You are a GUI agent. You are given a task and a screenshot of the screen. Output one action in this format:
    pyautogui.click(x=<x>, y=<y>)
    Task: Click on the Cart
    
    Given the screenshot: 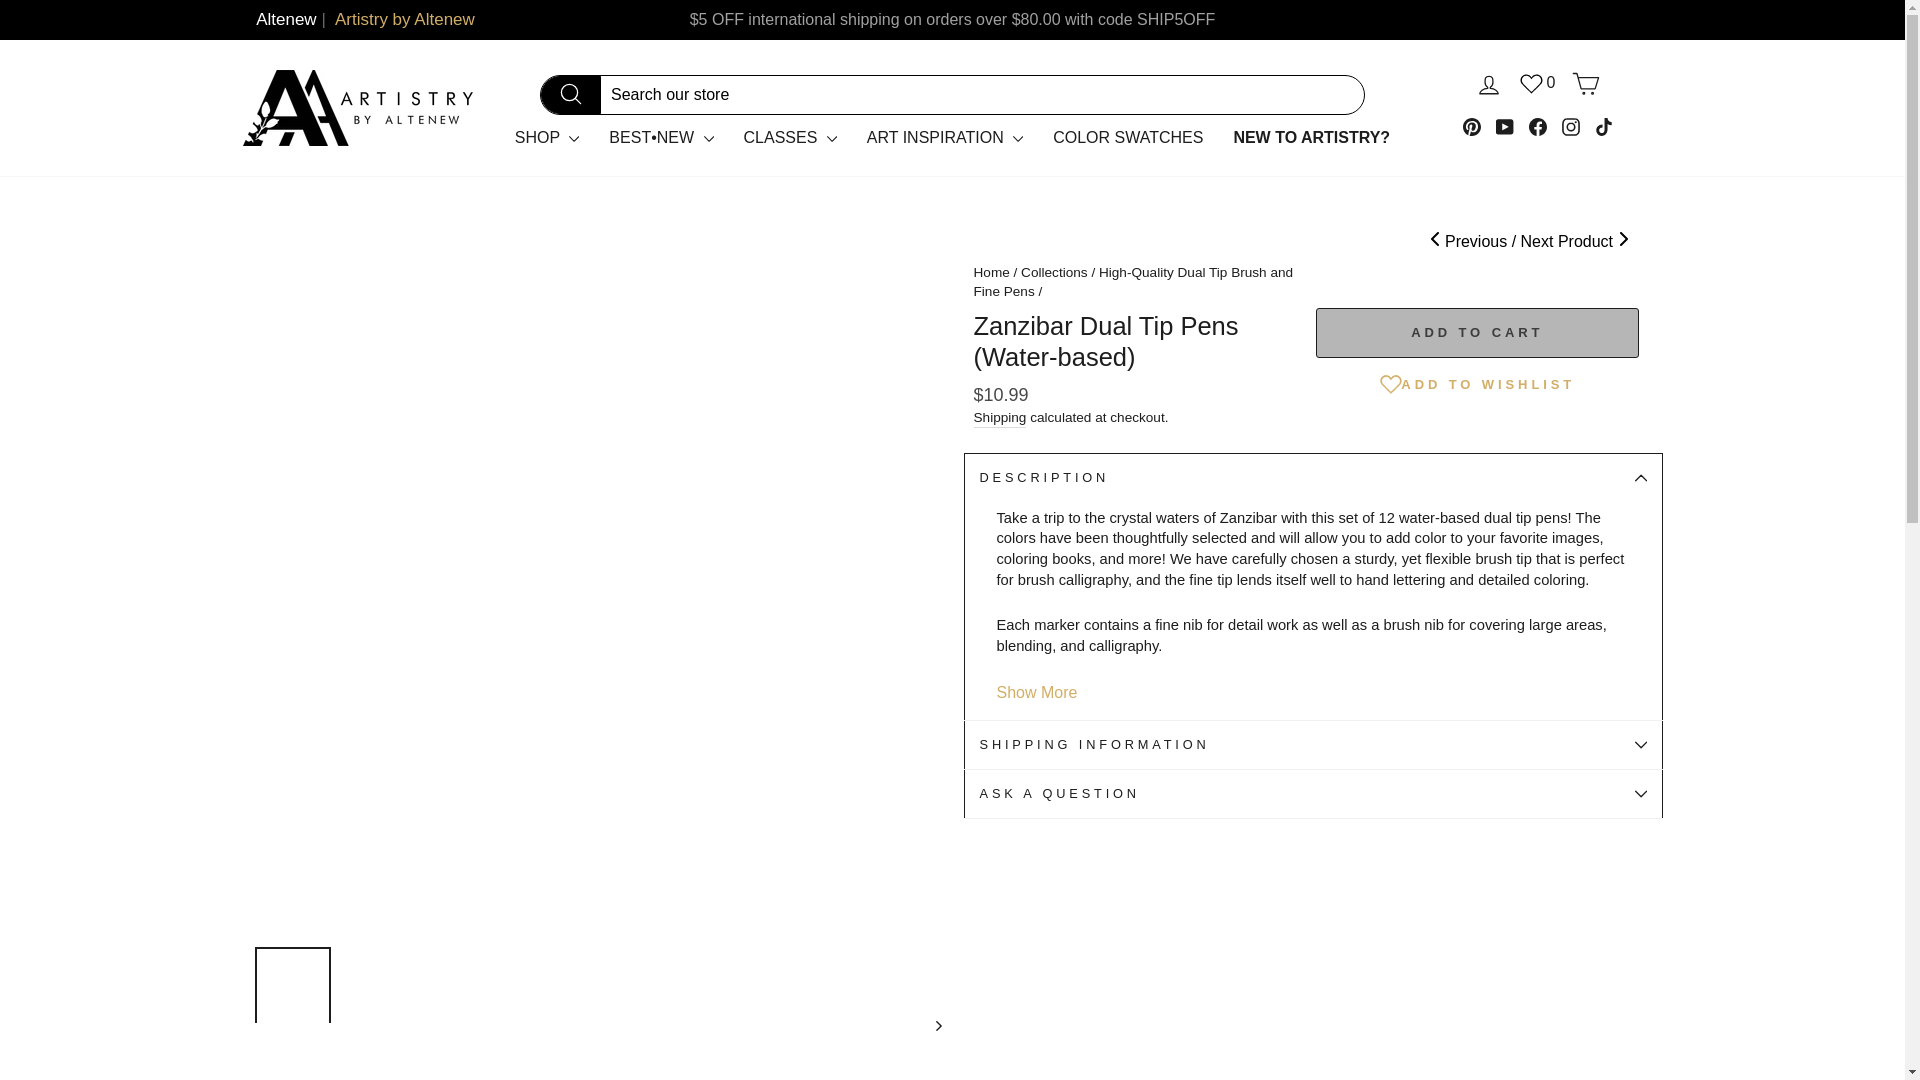 What is the action you would take?
    pyautogui.click(x=1586, y=84)
    